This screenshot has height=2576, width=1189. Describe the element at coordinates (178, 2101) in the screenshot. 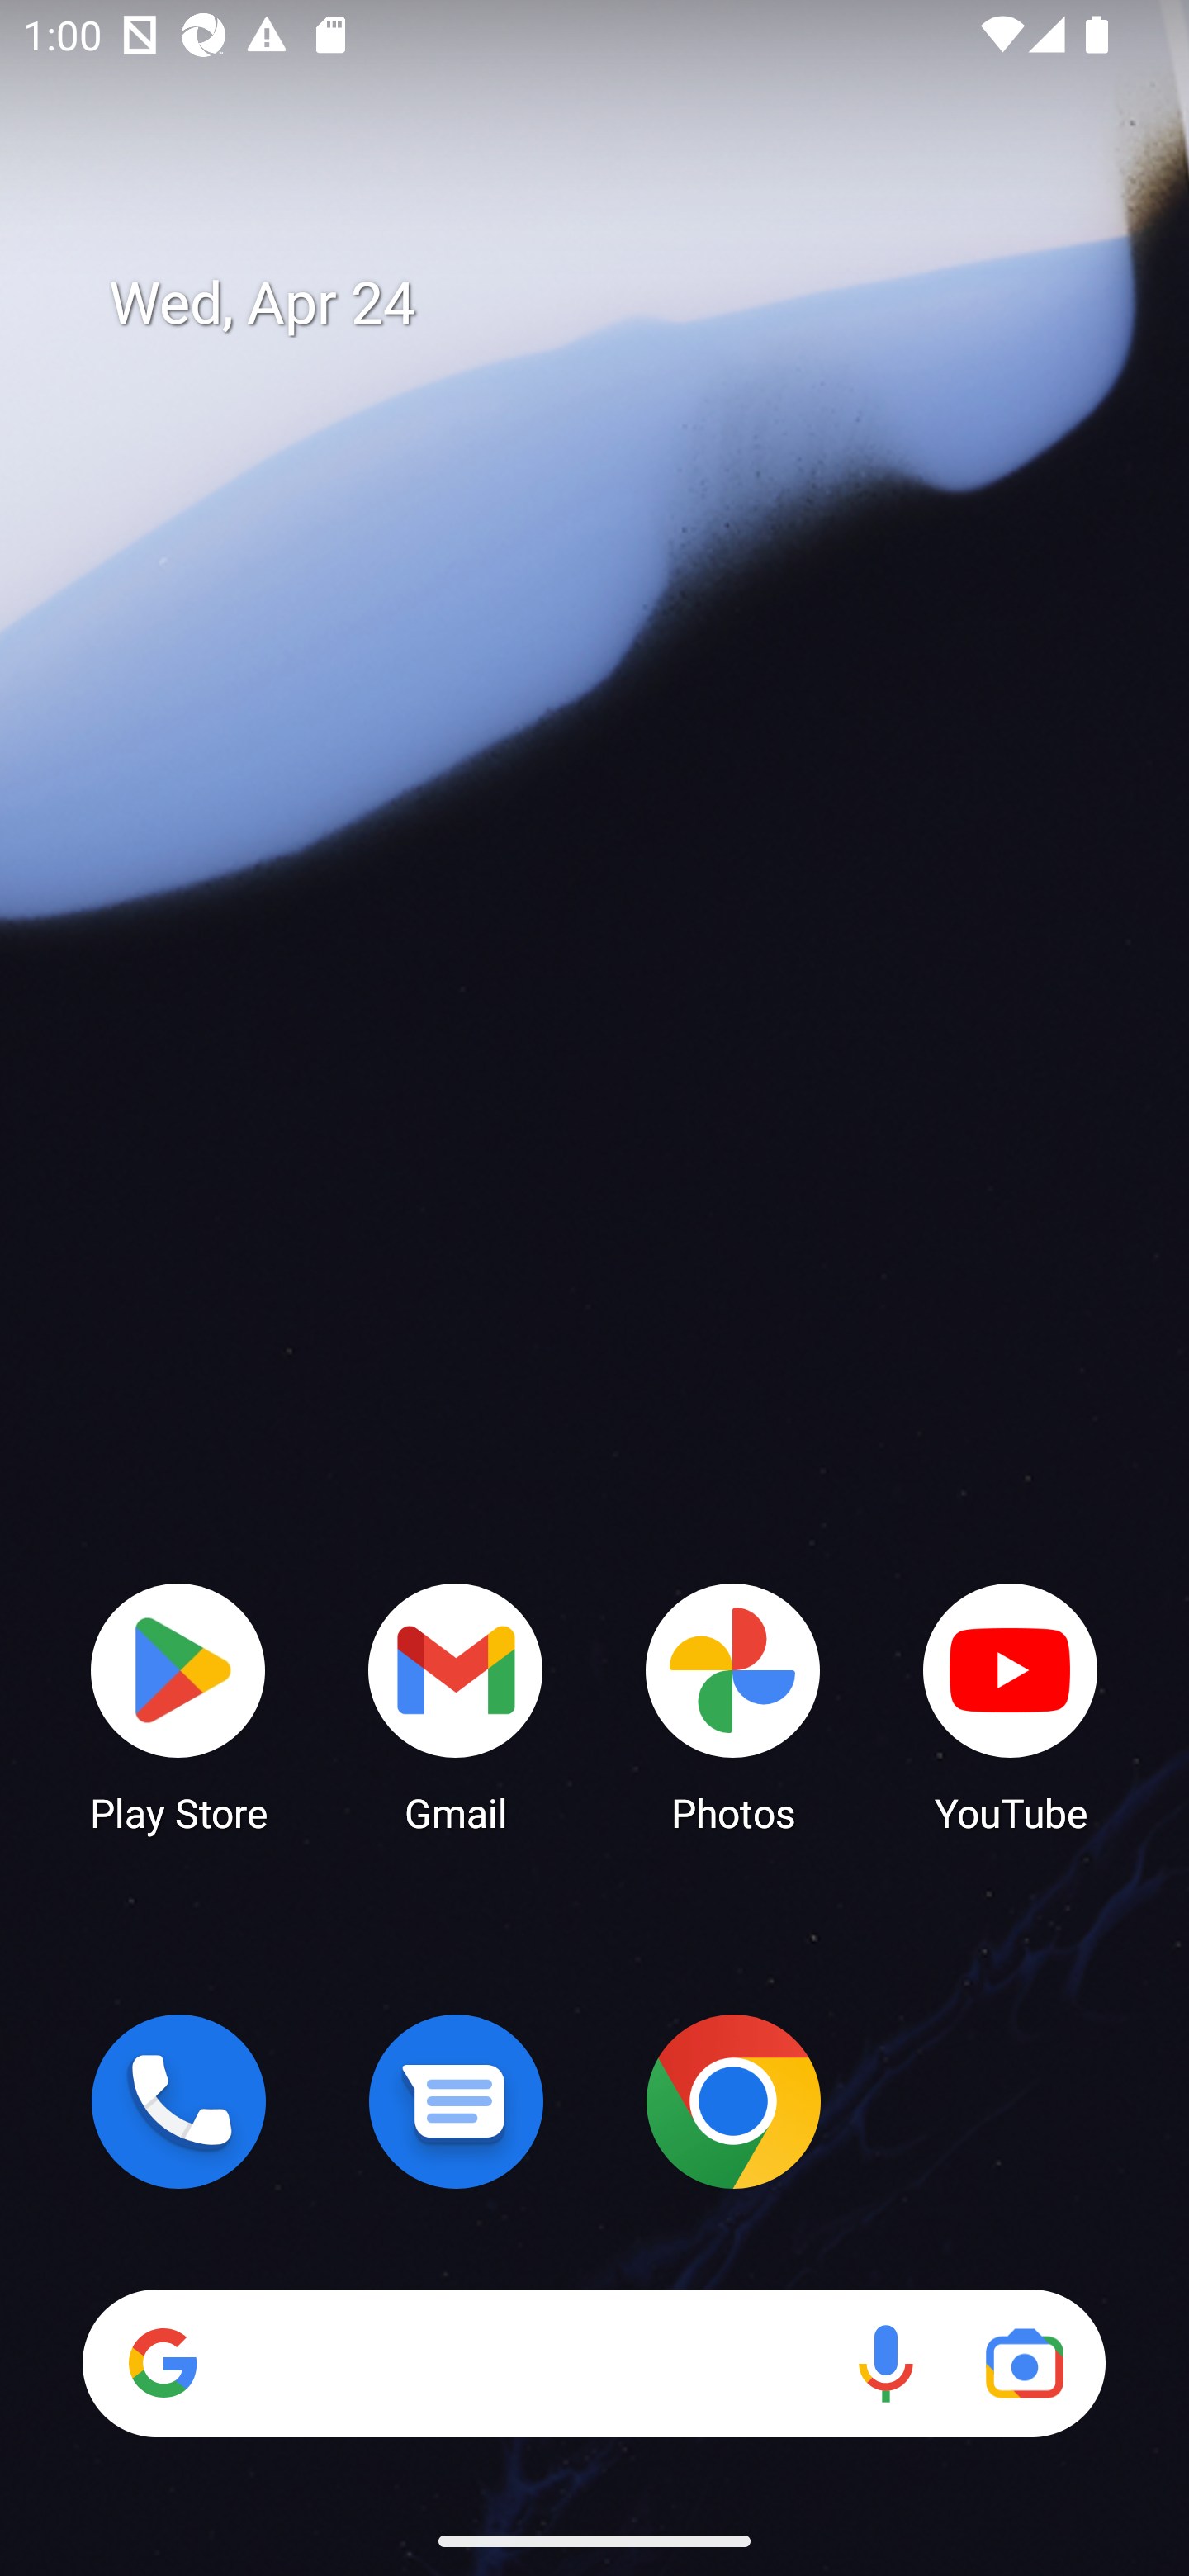

I see `Phone` at that location.